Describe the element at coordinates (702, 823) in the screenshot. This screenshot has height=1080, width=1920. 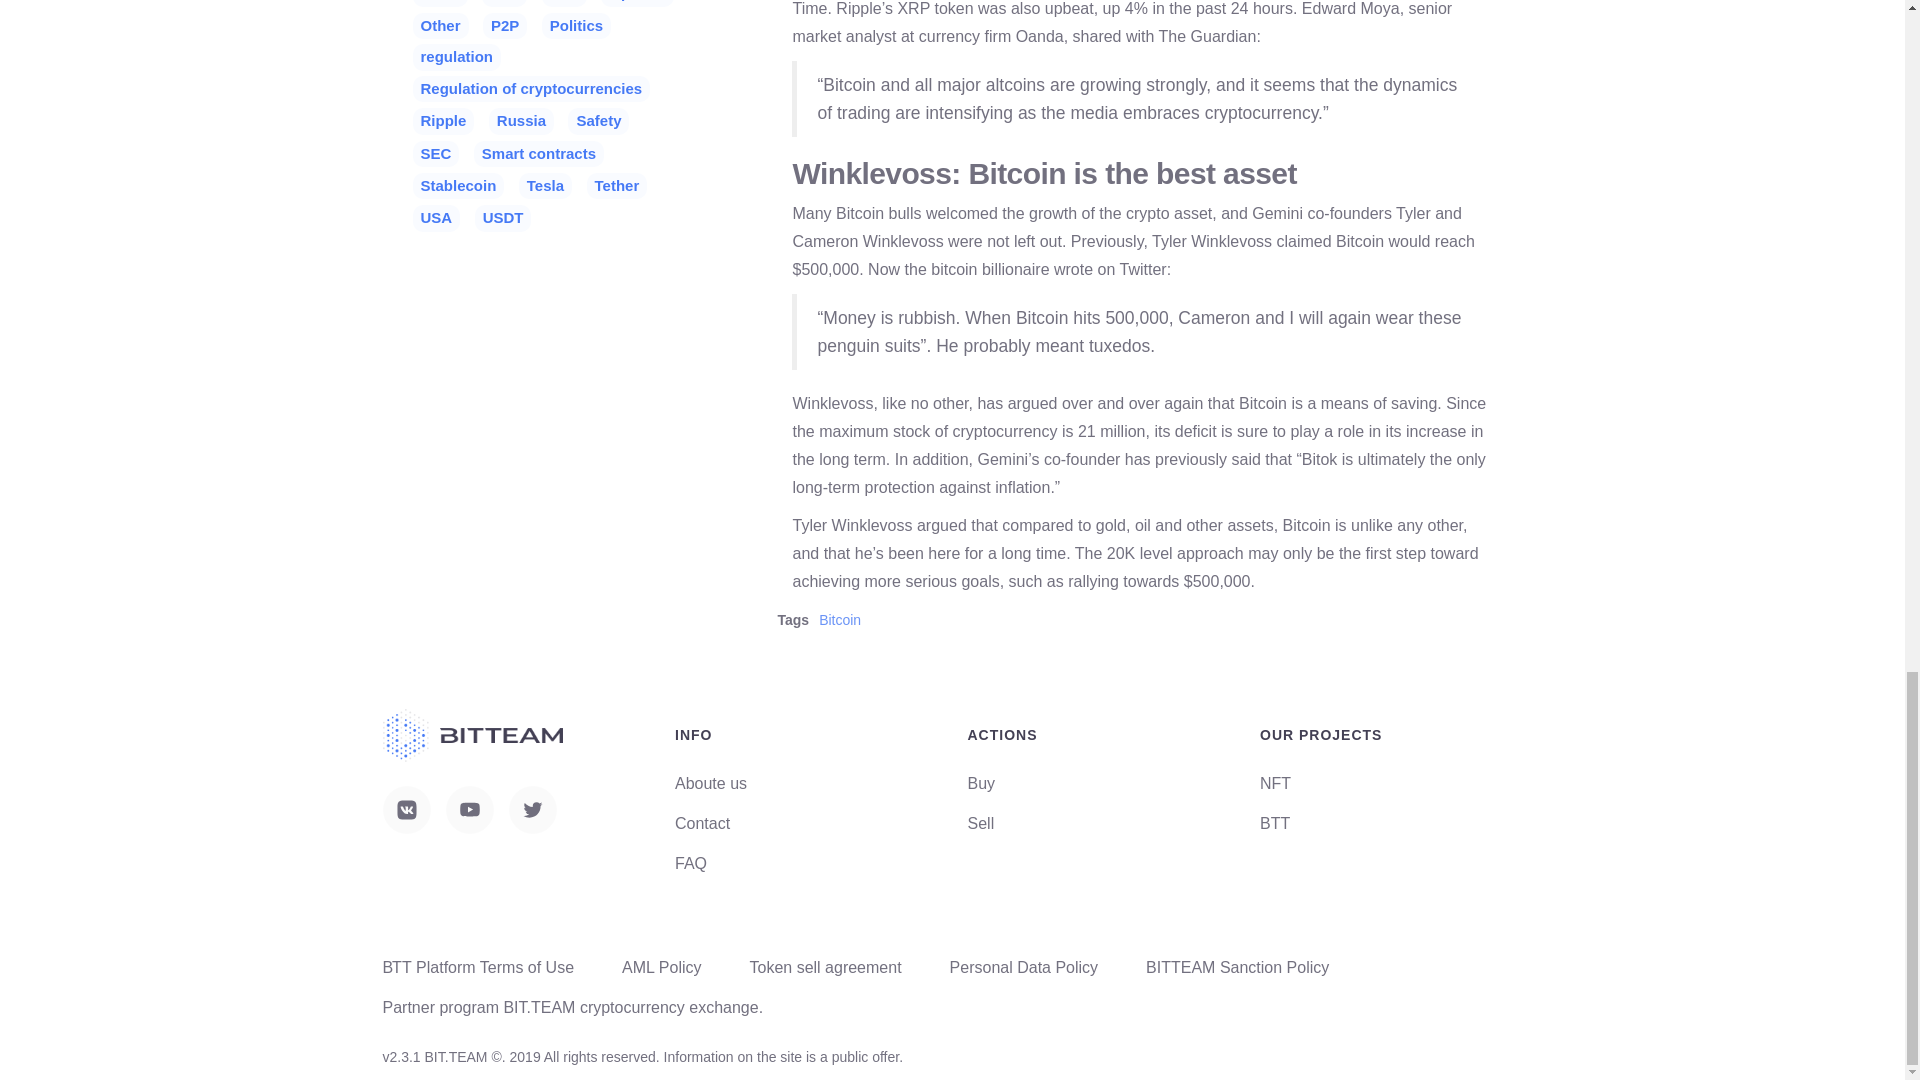
I see `Contact` at that location.